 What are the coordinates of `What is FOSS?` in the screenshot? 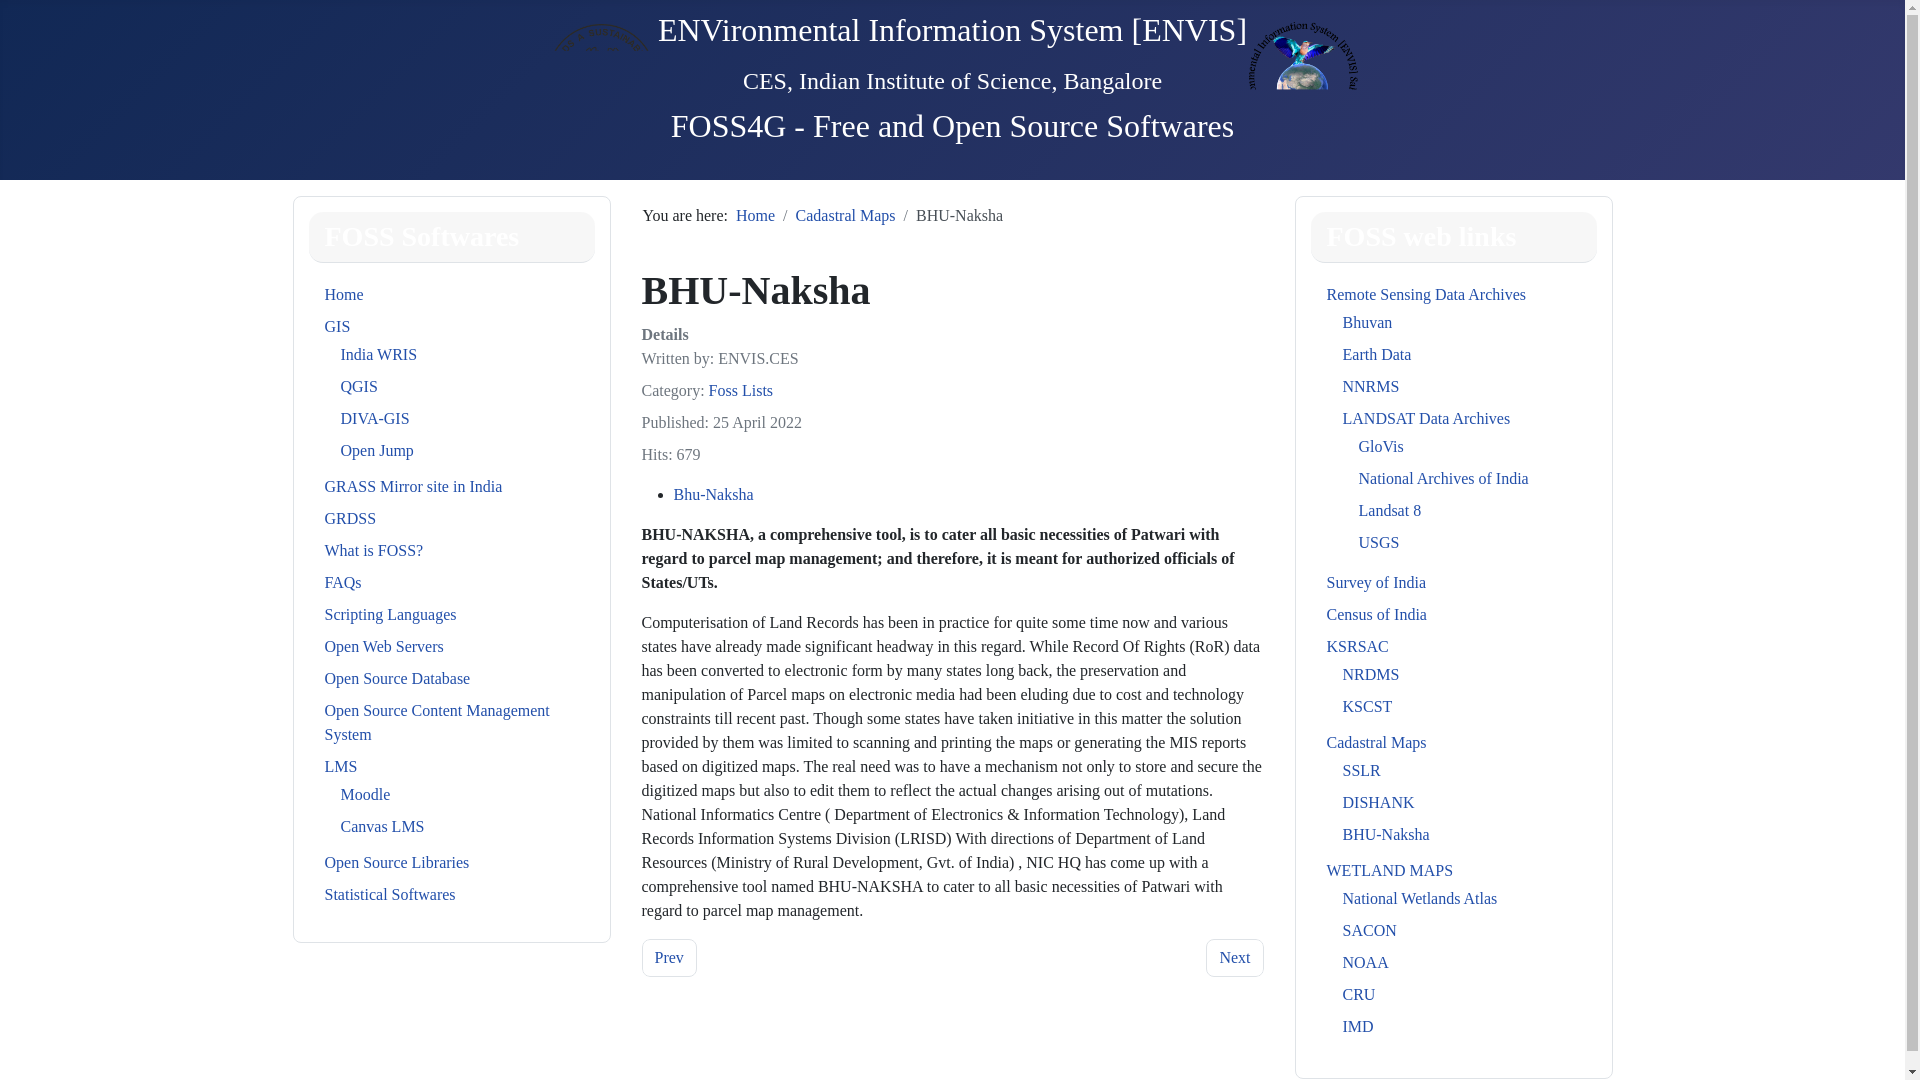 It's located at (373, 550).